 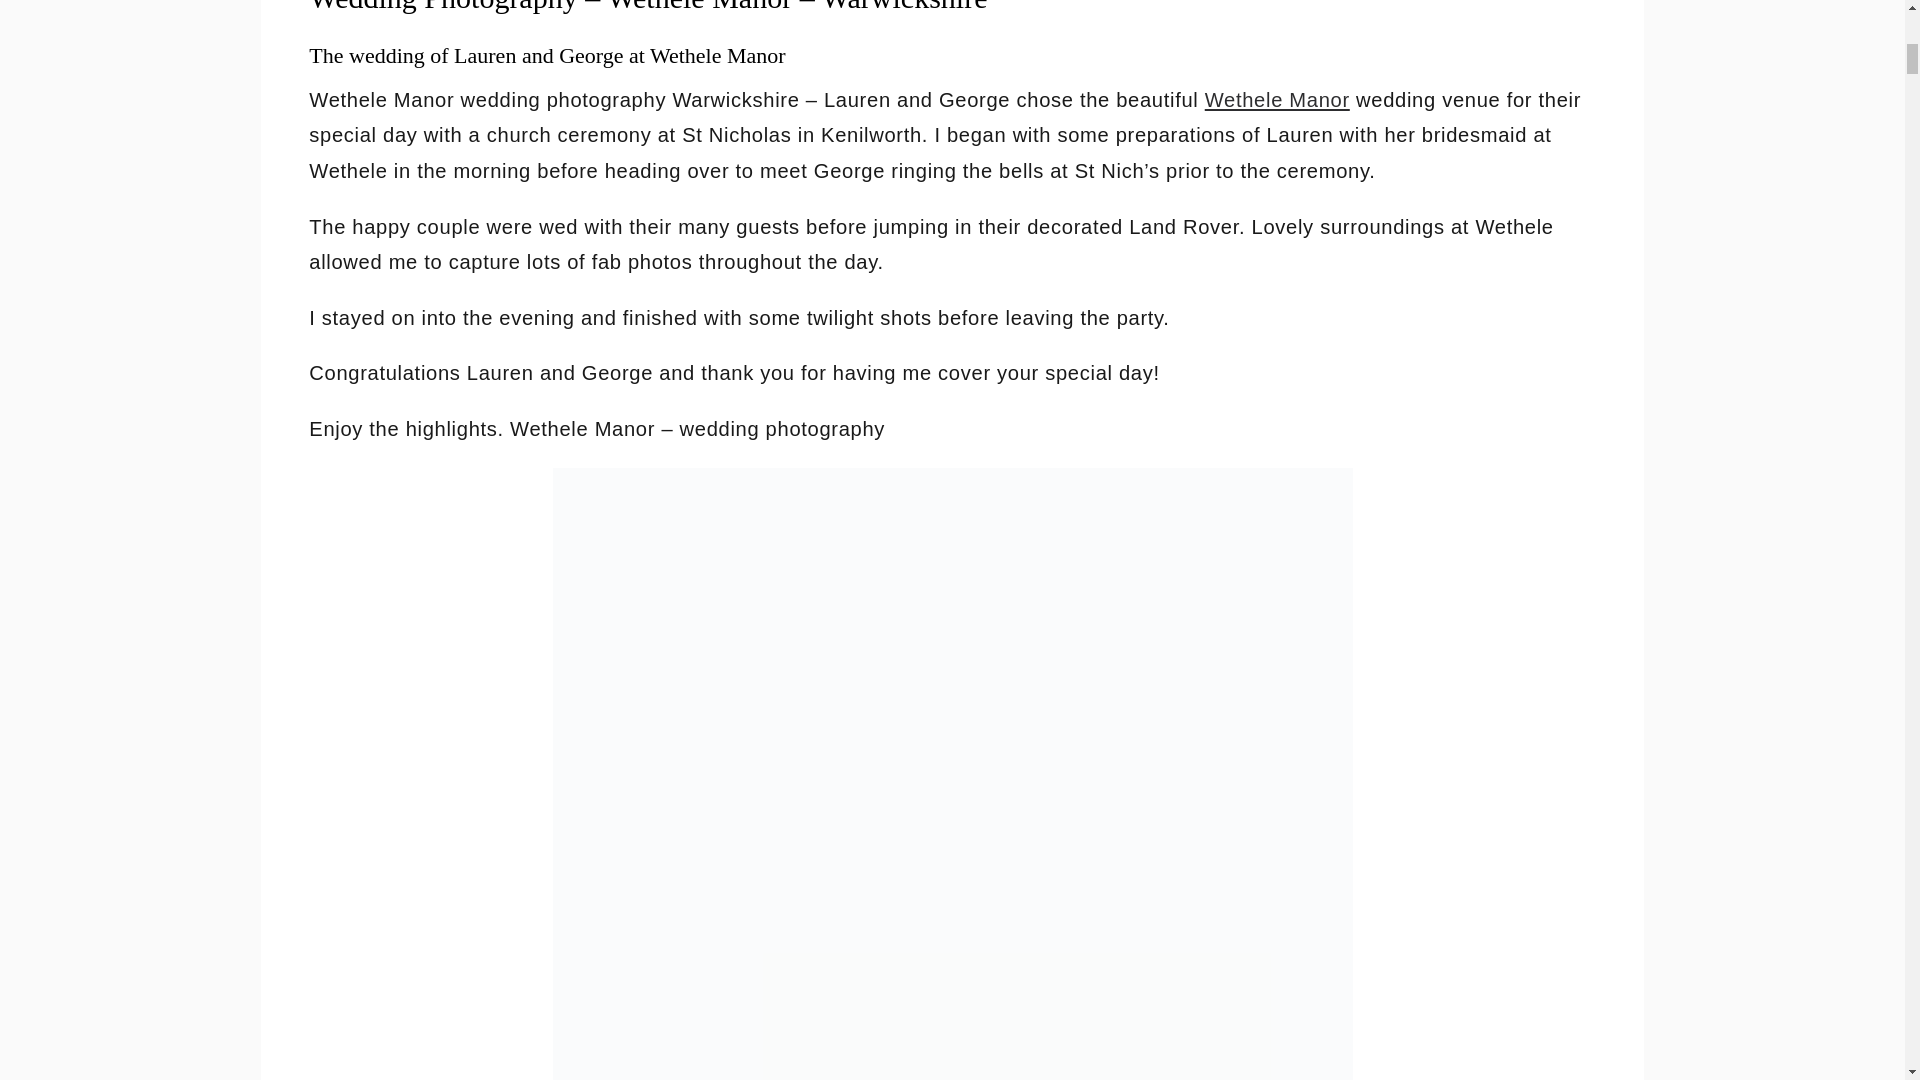 What do you see at coordinates (1277, 100) in the screenshot?
I see `Wethele Manor` at bounding box center [1277, 100].